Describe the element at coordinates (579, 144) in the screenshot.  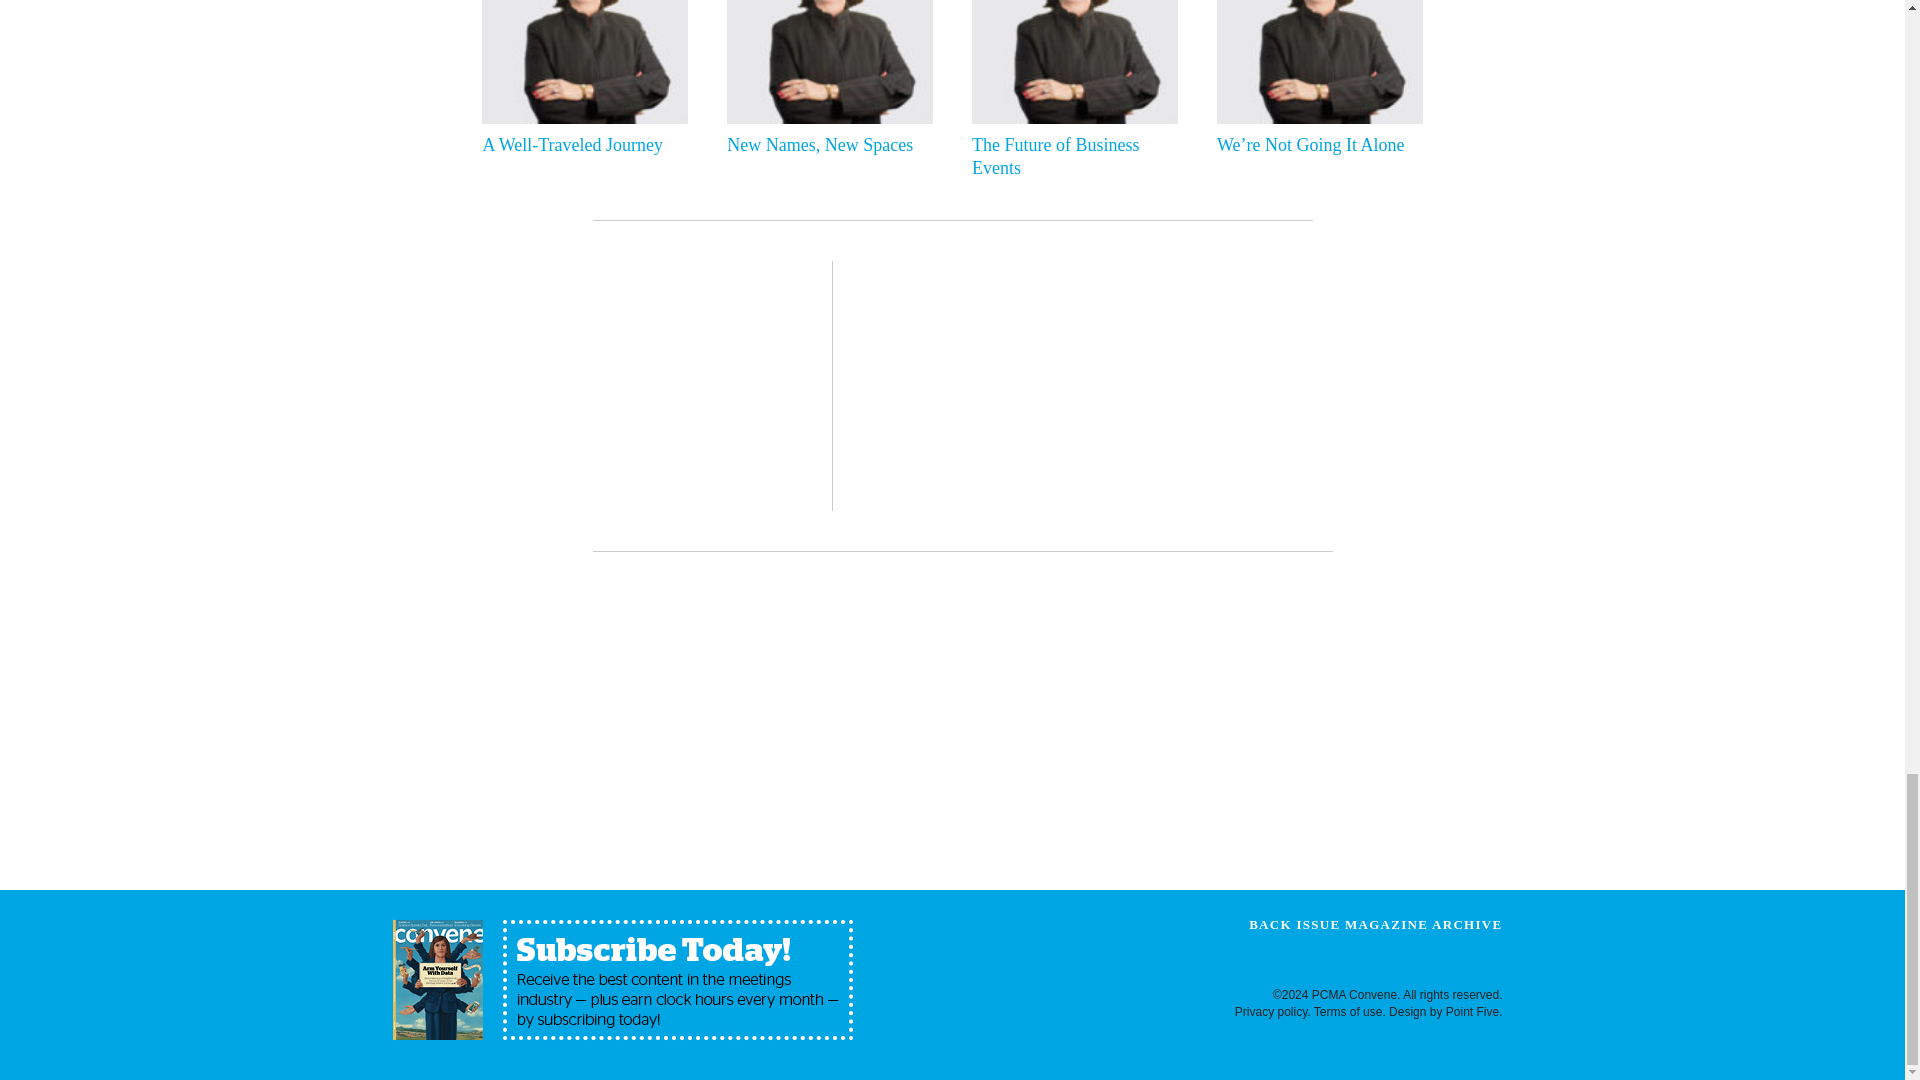
I see `A Well-Traveled Journey` at that location.